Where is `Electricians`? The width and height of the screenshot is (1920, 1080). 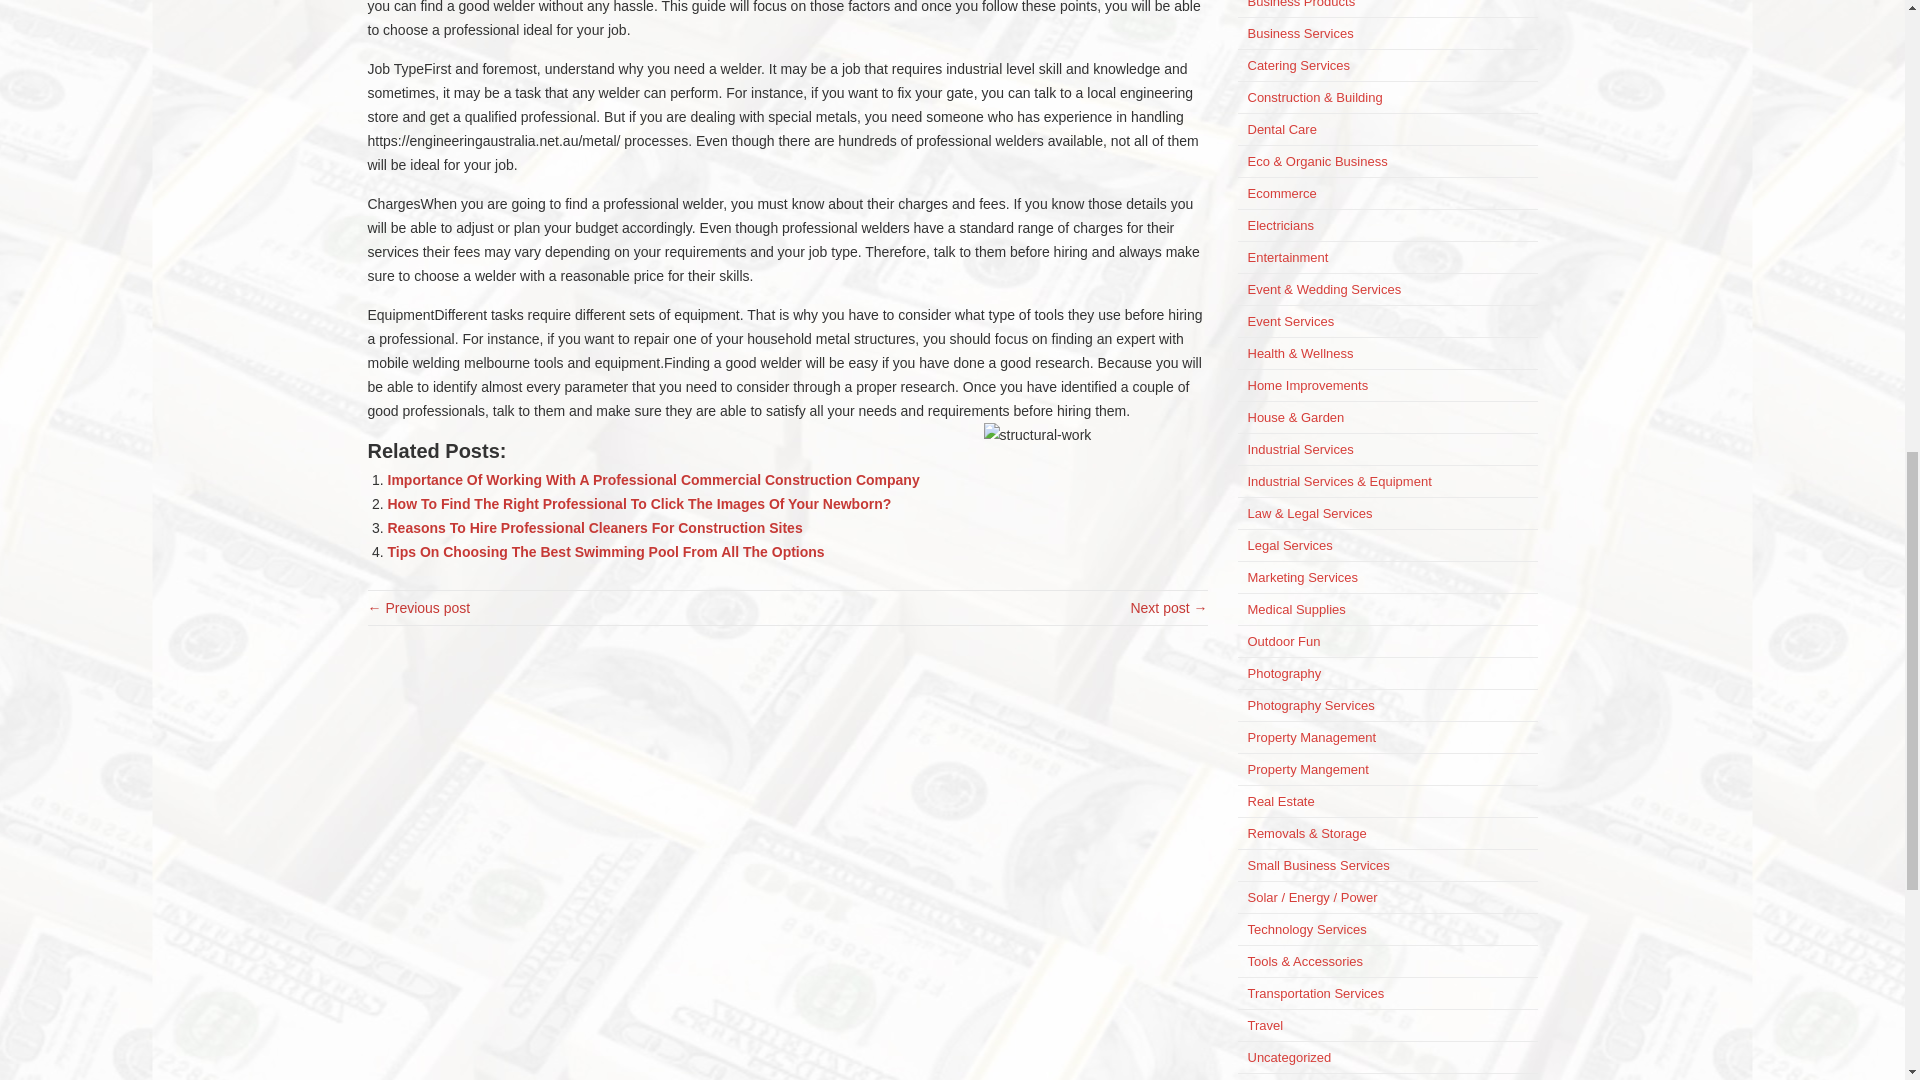
Electricians is located at coordinates (1280, 226).